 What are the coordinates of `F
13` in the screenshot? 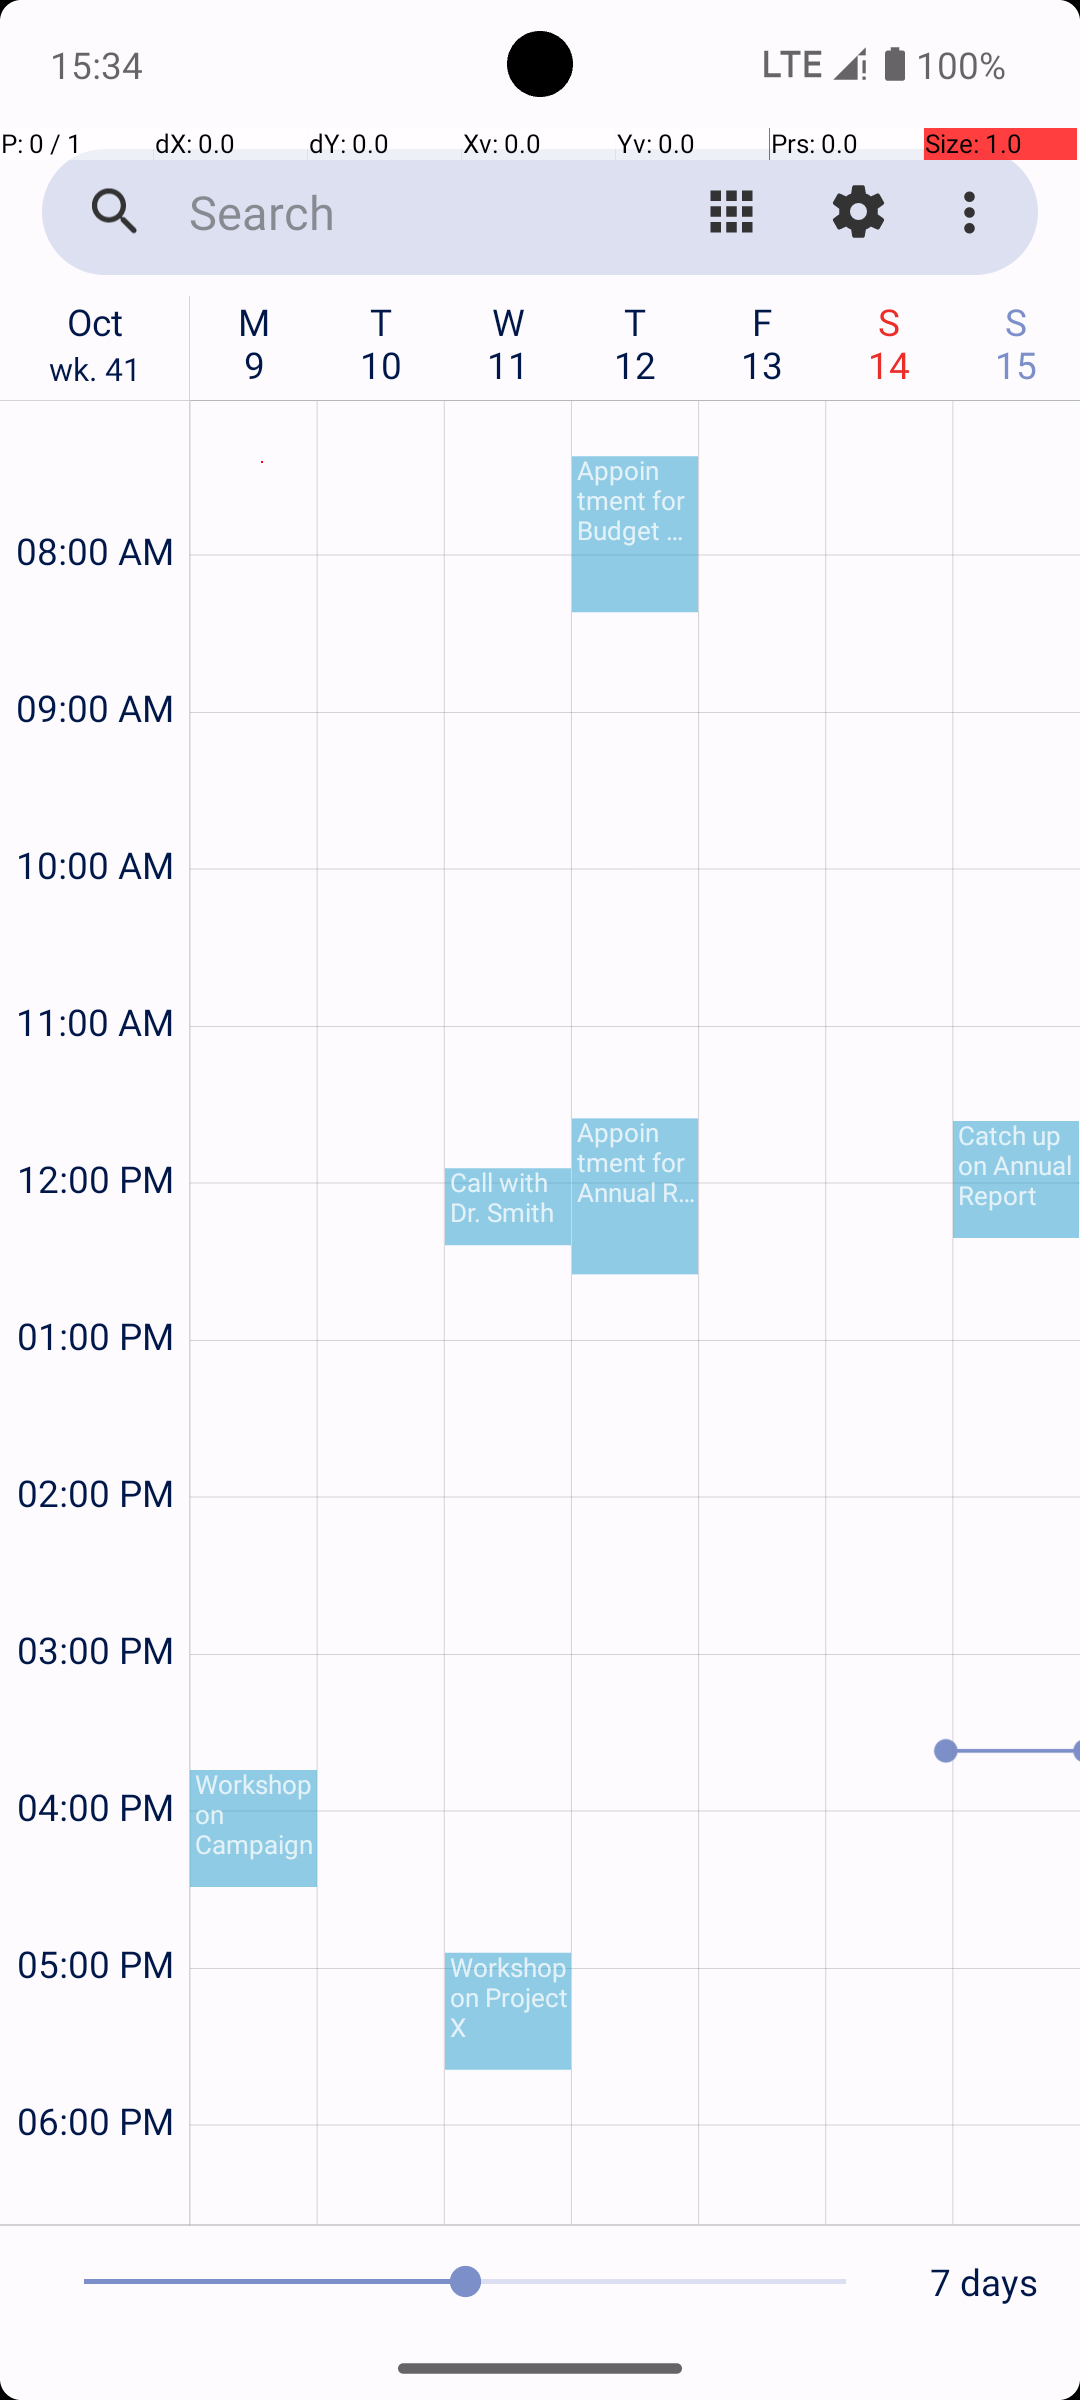 It's located at (762, 343).